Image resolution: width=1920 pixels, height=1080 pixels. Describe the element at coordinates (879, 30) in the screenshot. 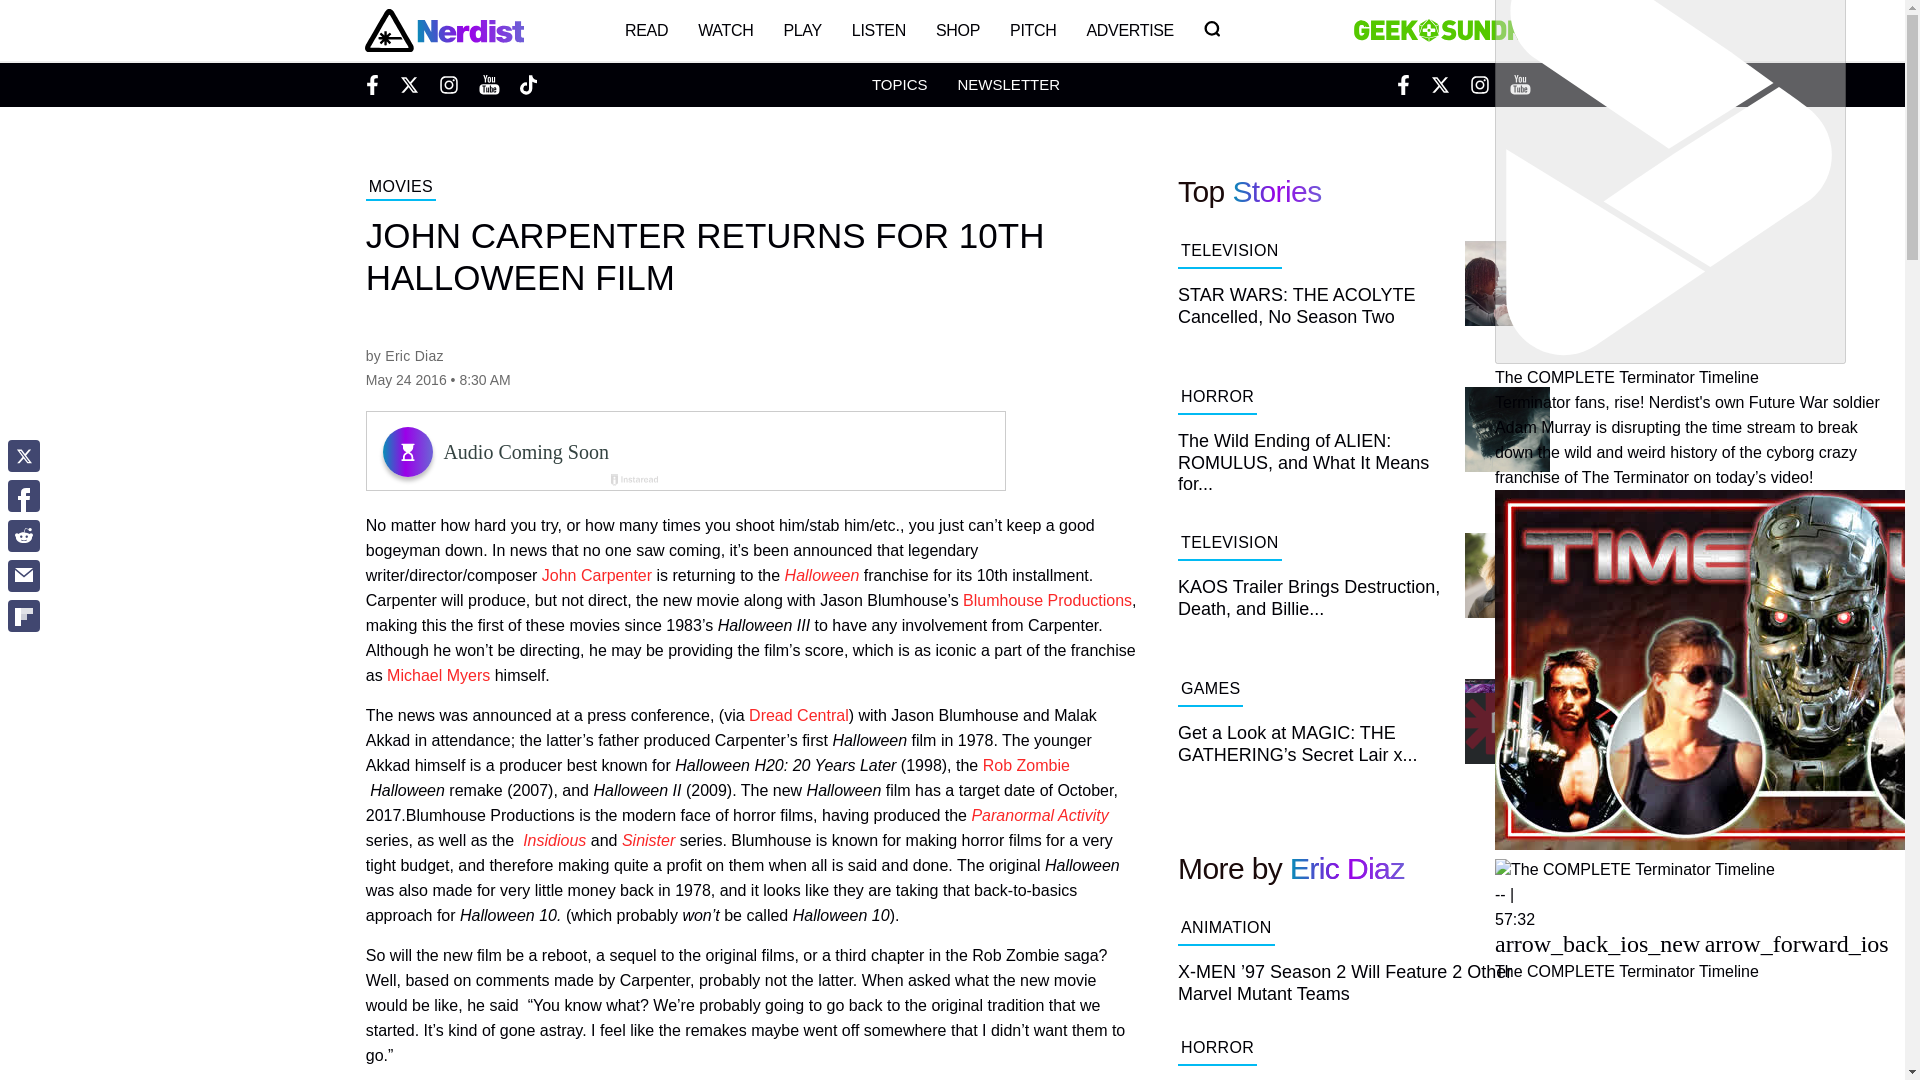

I see `LISTEN` at that location.